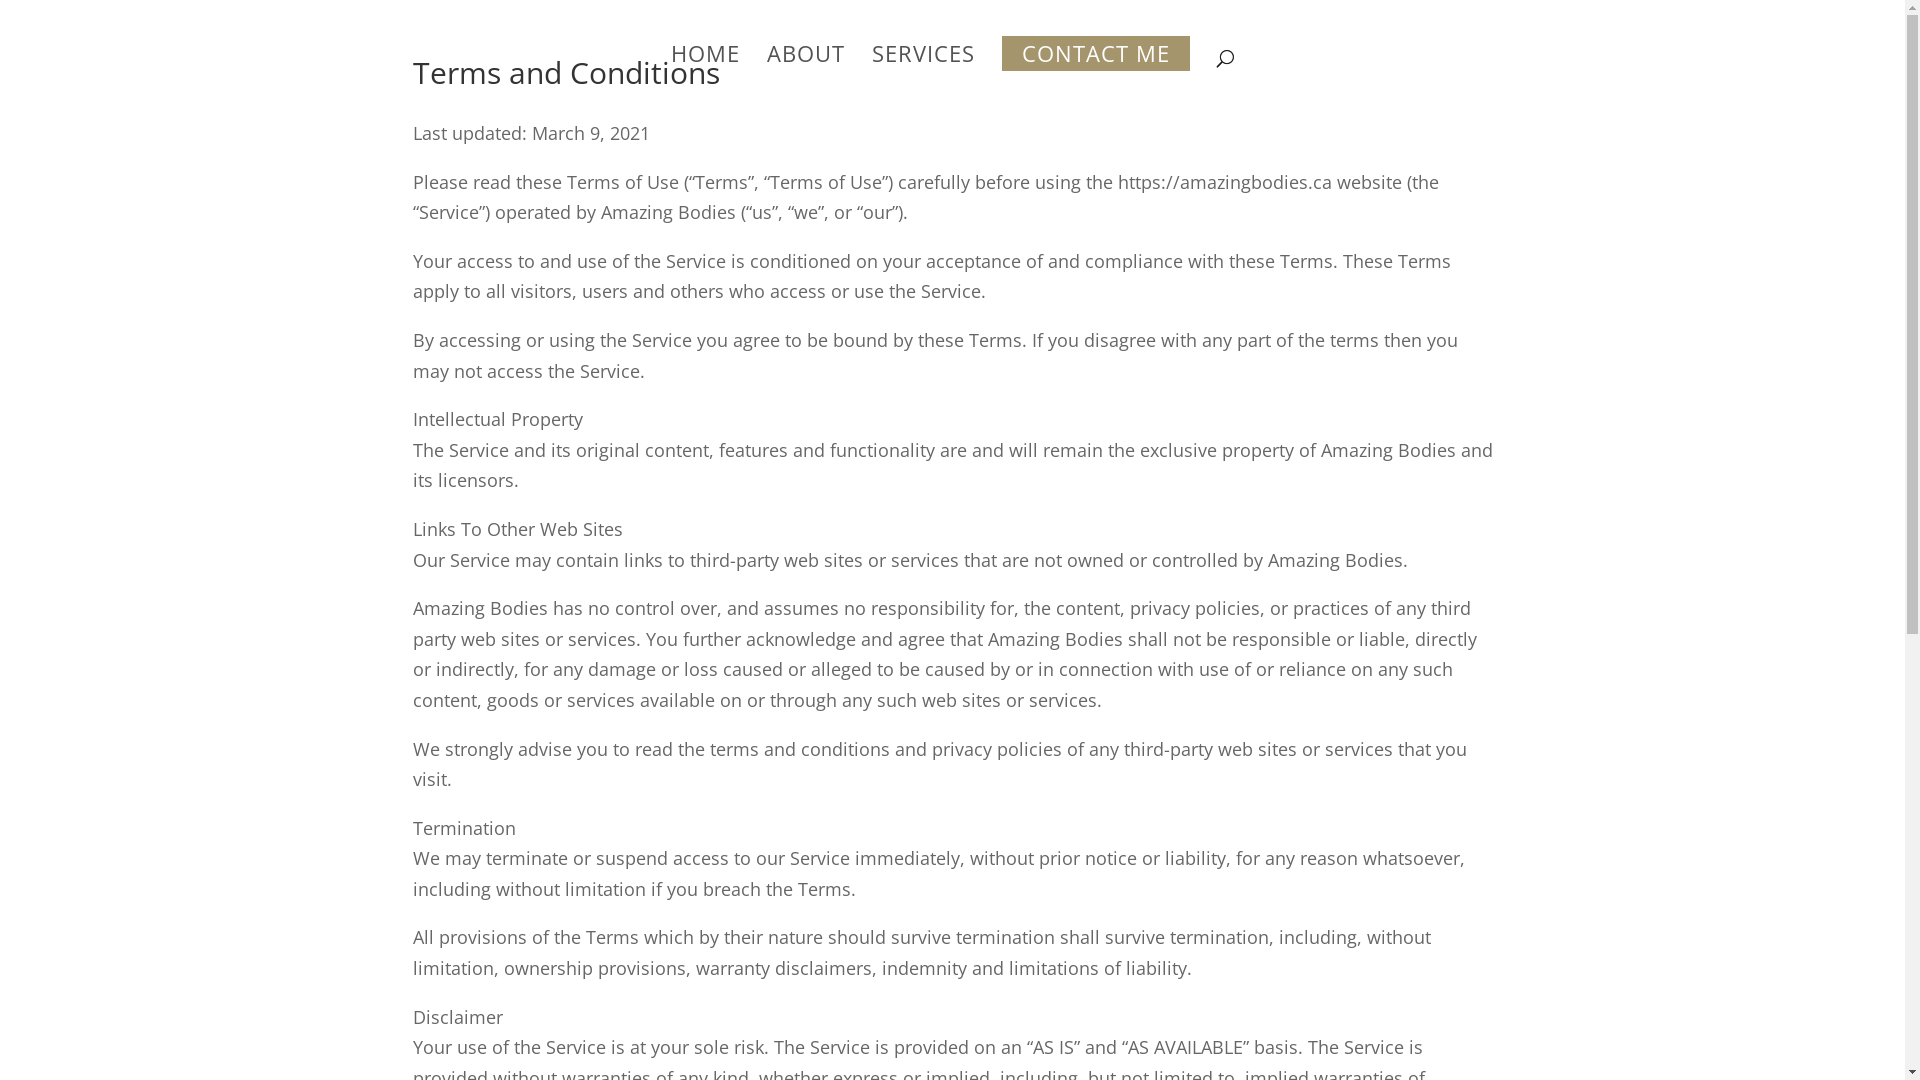 This screenshot has height=1080, width=1920. What do you see at coordinates (1096, 71) in the screenshot?
I see `CONTACT ME` at bounding box center [1096, 71].